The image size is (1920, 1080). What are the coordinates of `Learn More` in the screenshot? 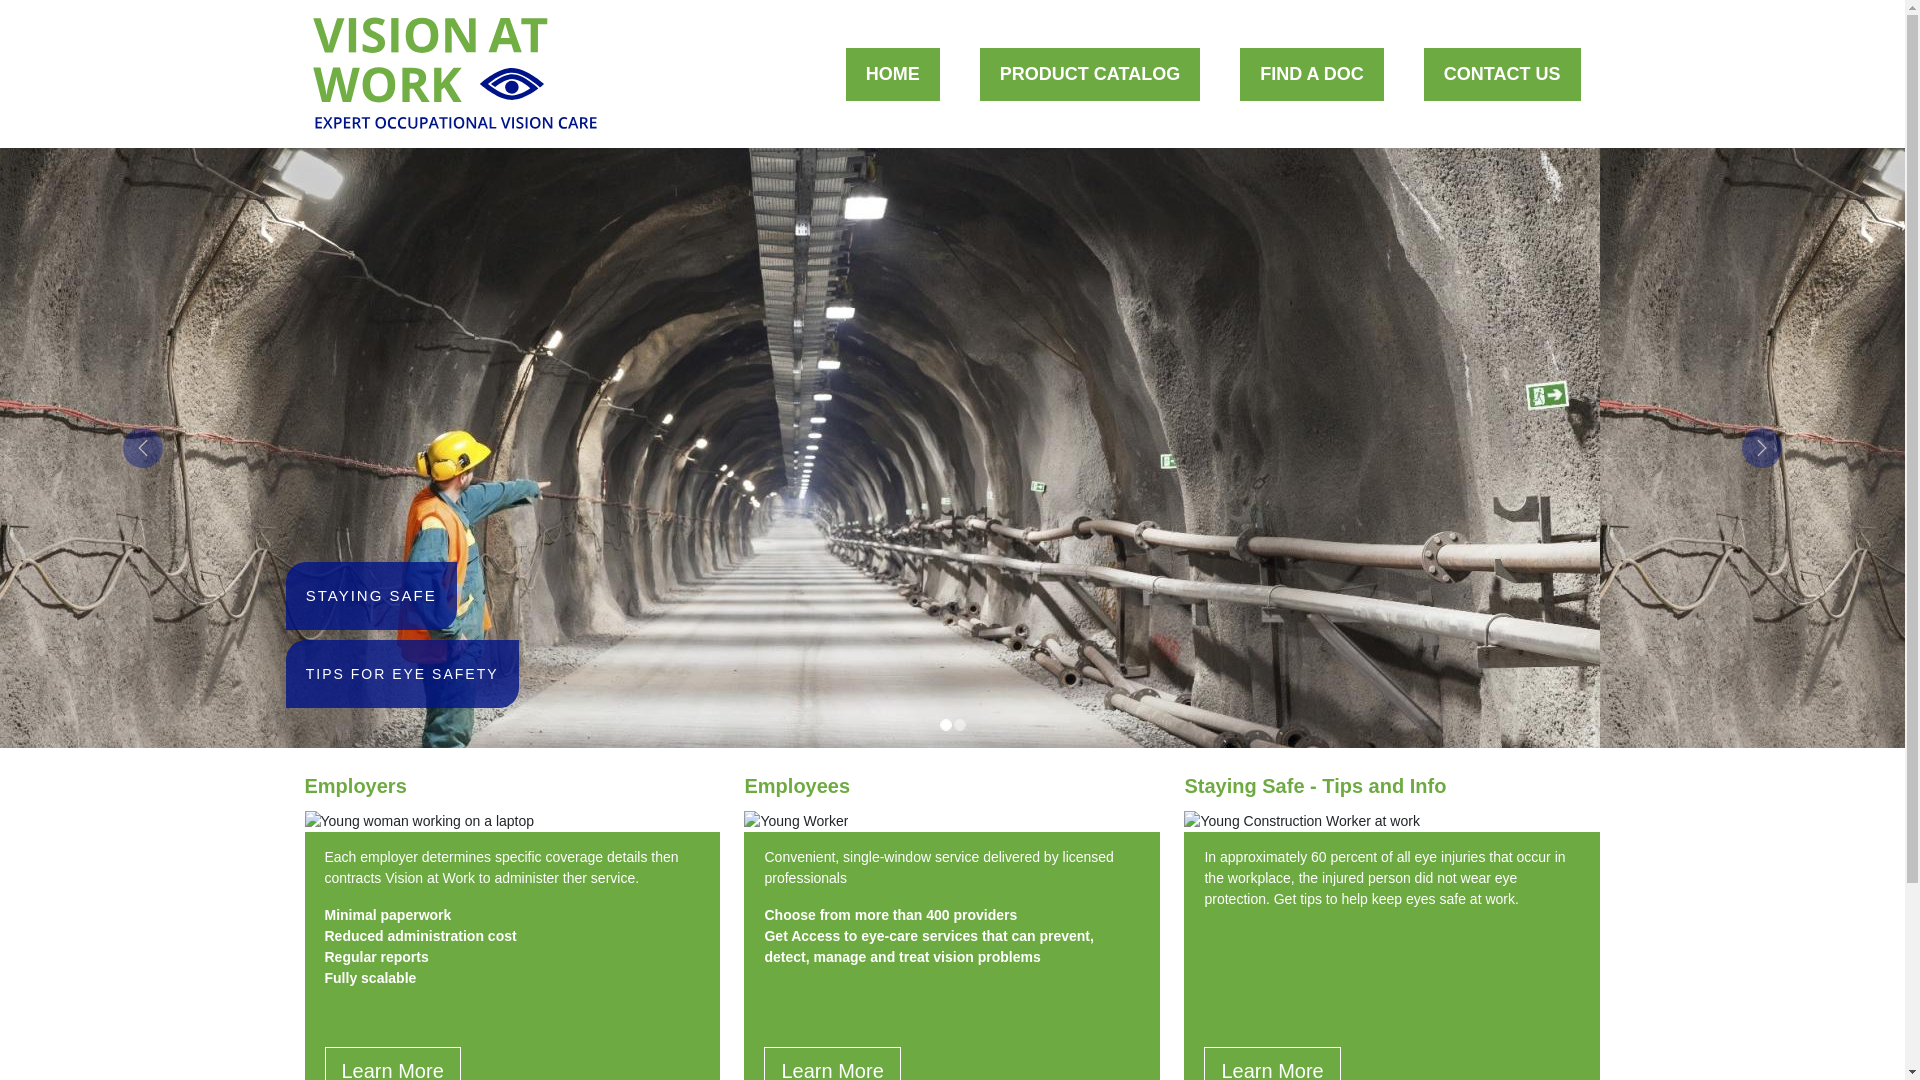 It's located at (832, 1070).